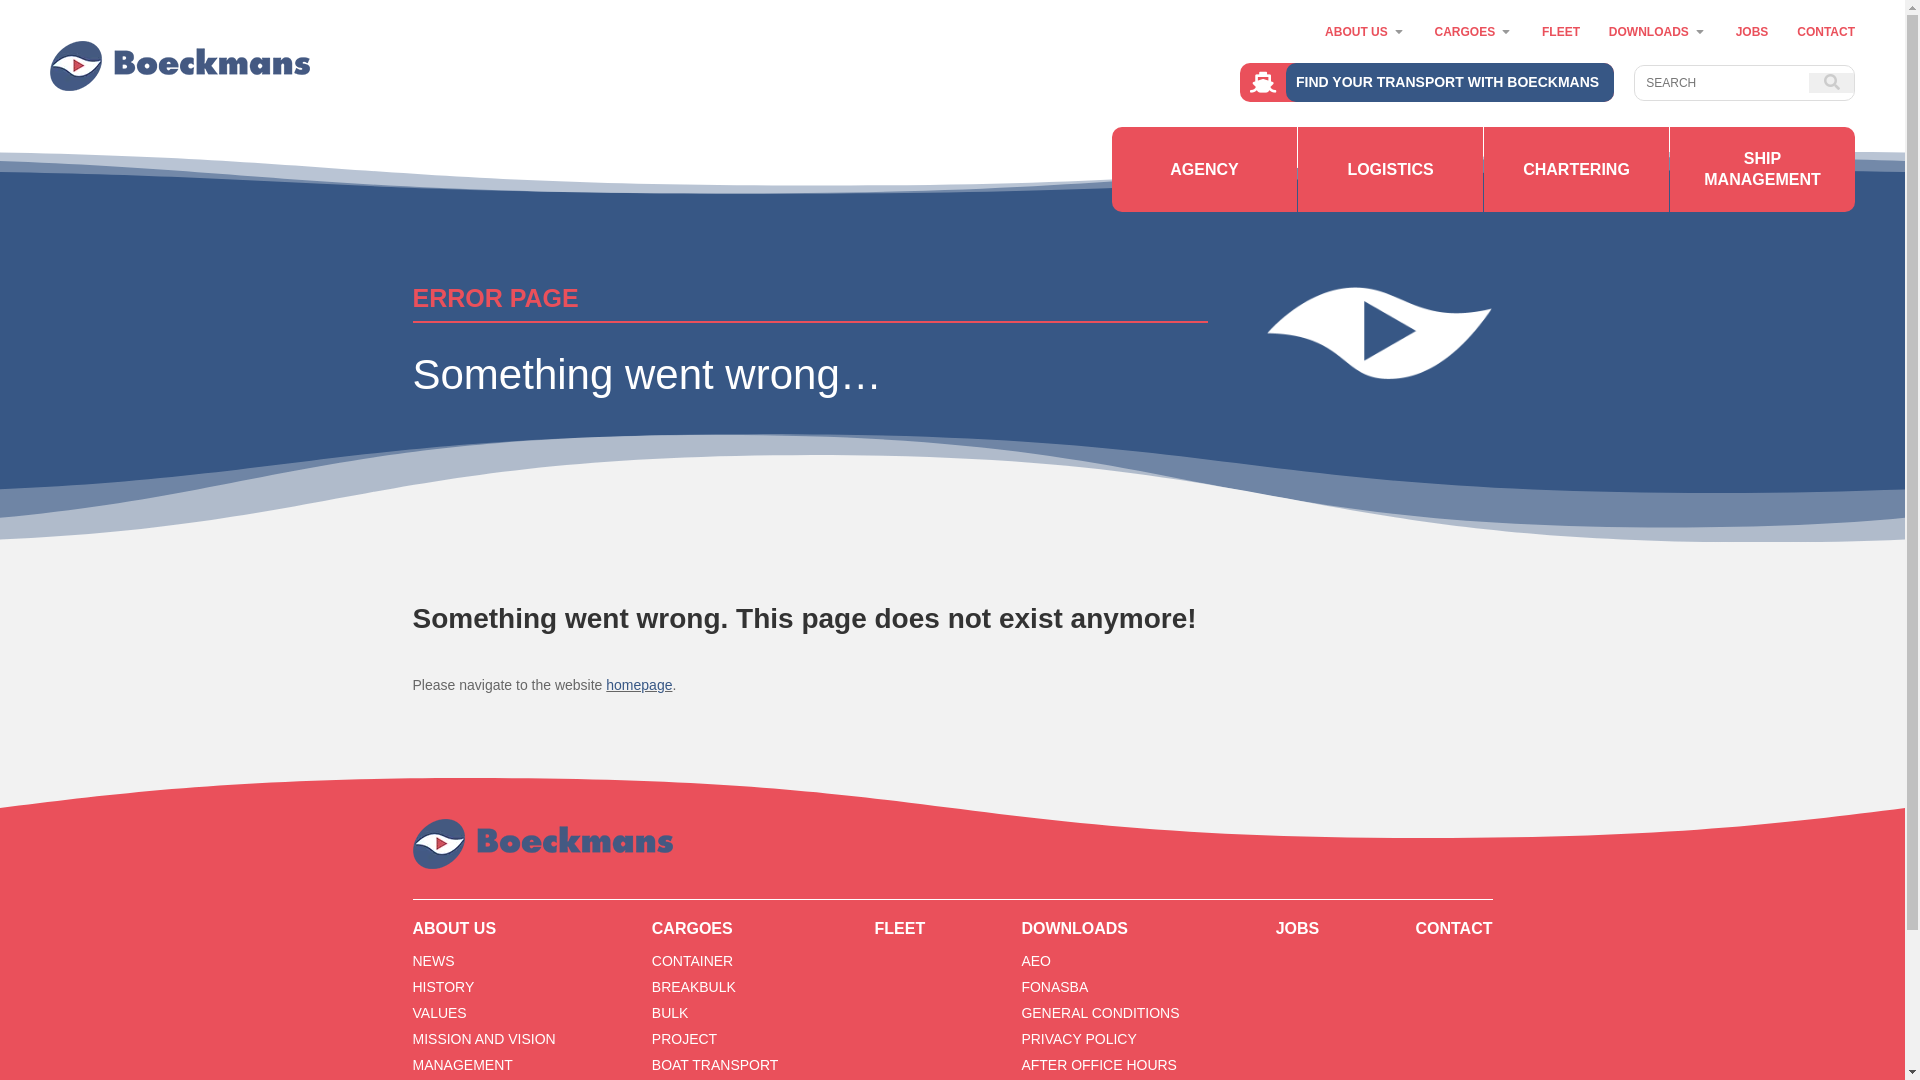  Describe the element at coordinates (1454, 934) in the screenshot. I see `CONTACT` at that location.